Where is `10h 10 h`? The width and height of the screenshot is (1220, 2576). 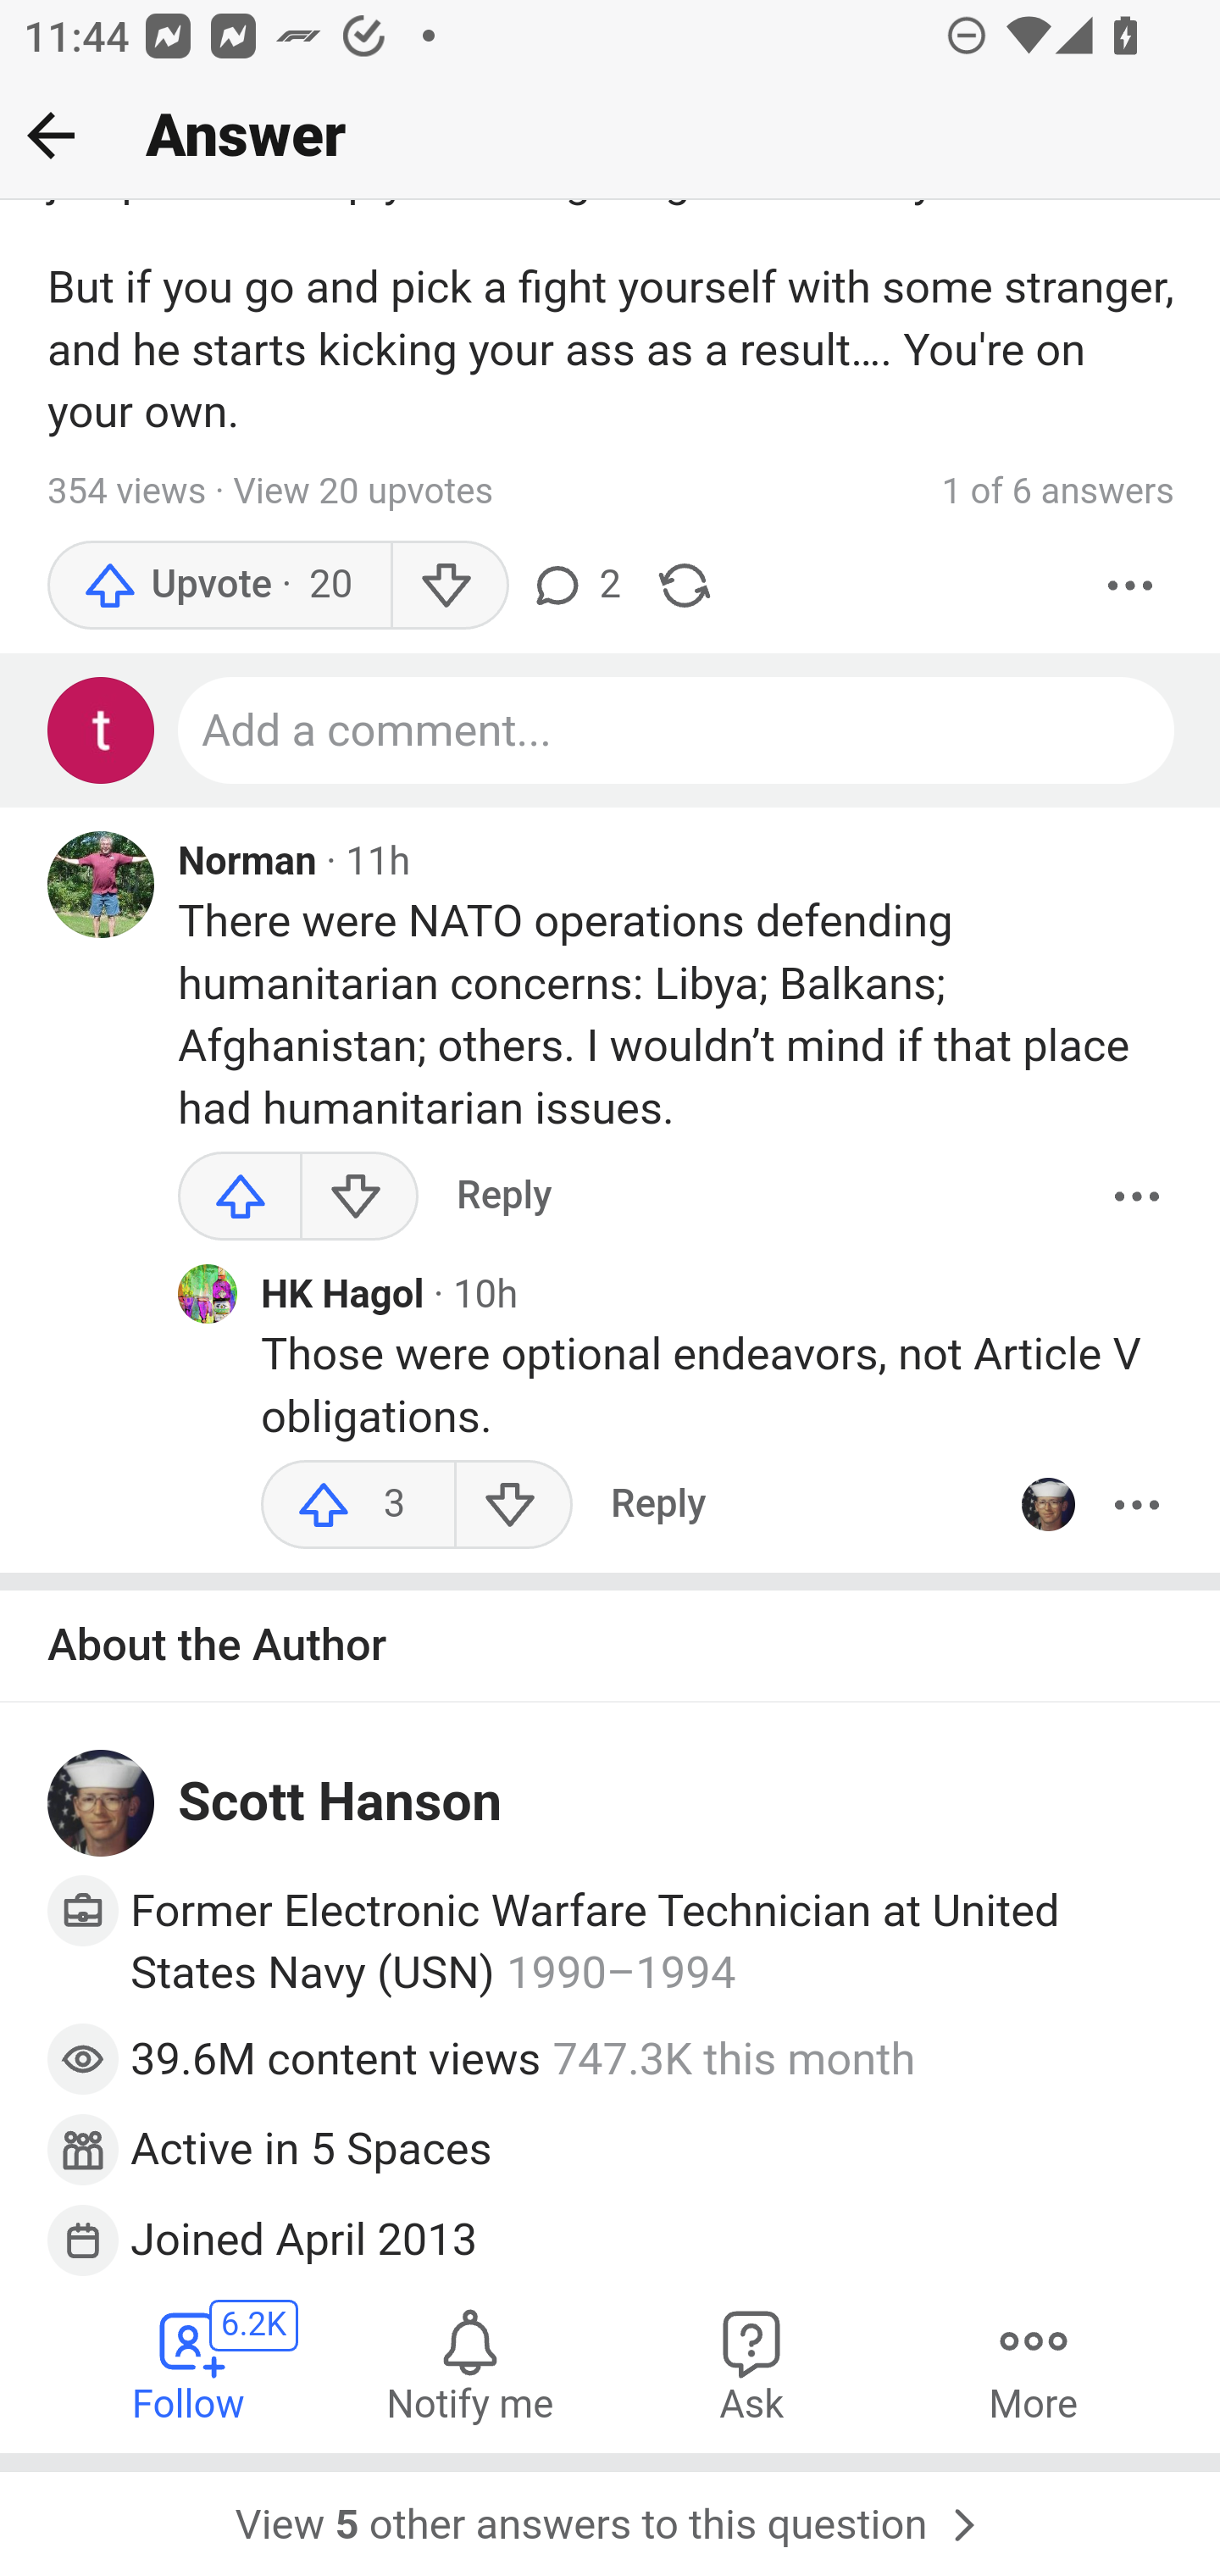 10h 10 h is located at coordinates (485, 1294).